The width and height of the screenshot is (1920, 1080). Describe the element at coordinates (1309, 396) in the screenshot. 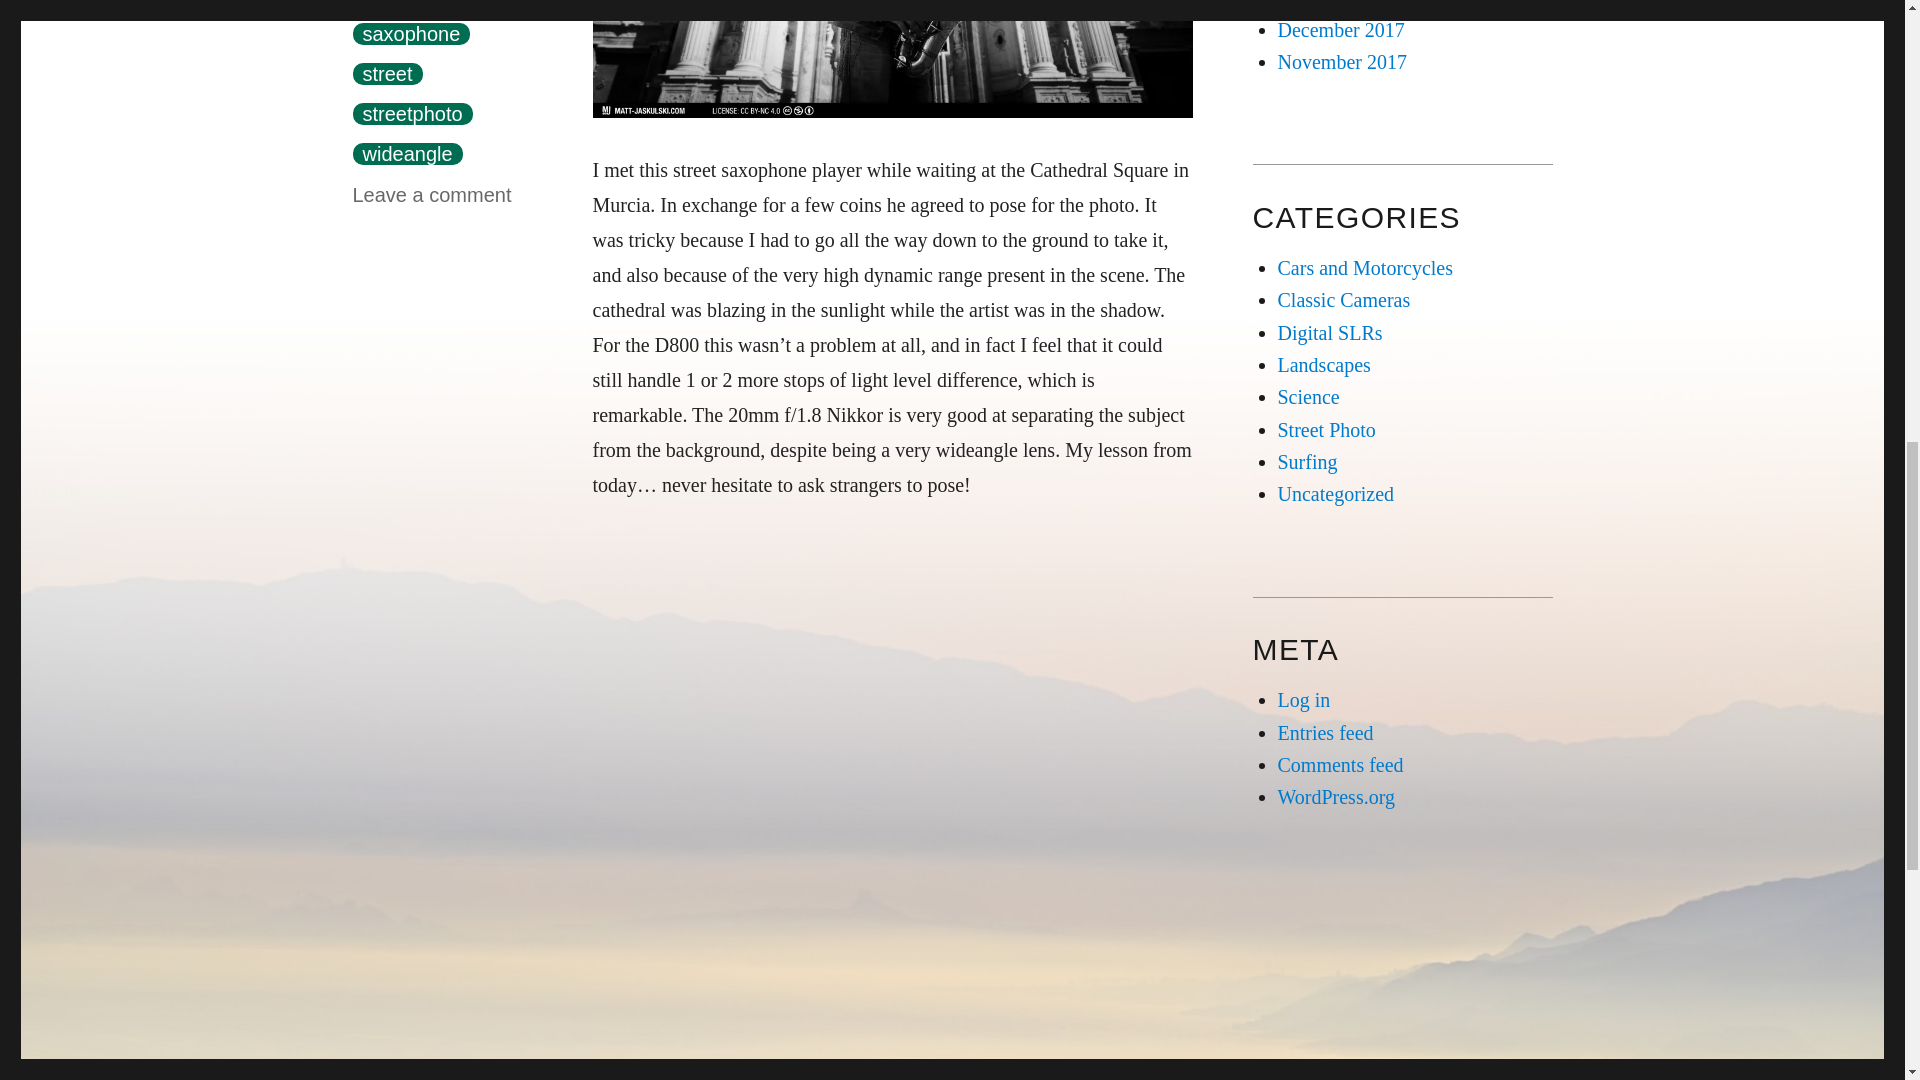

I see `Science` at that location.